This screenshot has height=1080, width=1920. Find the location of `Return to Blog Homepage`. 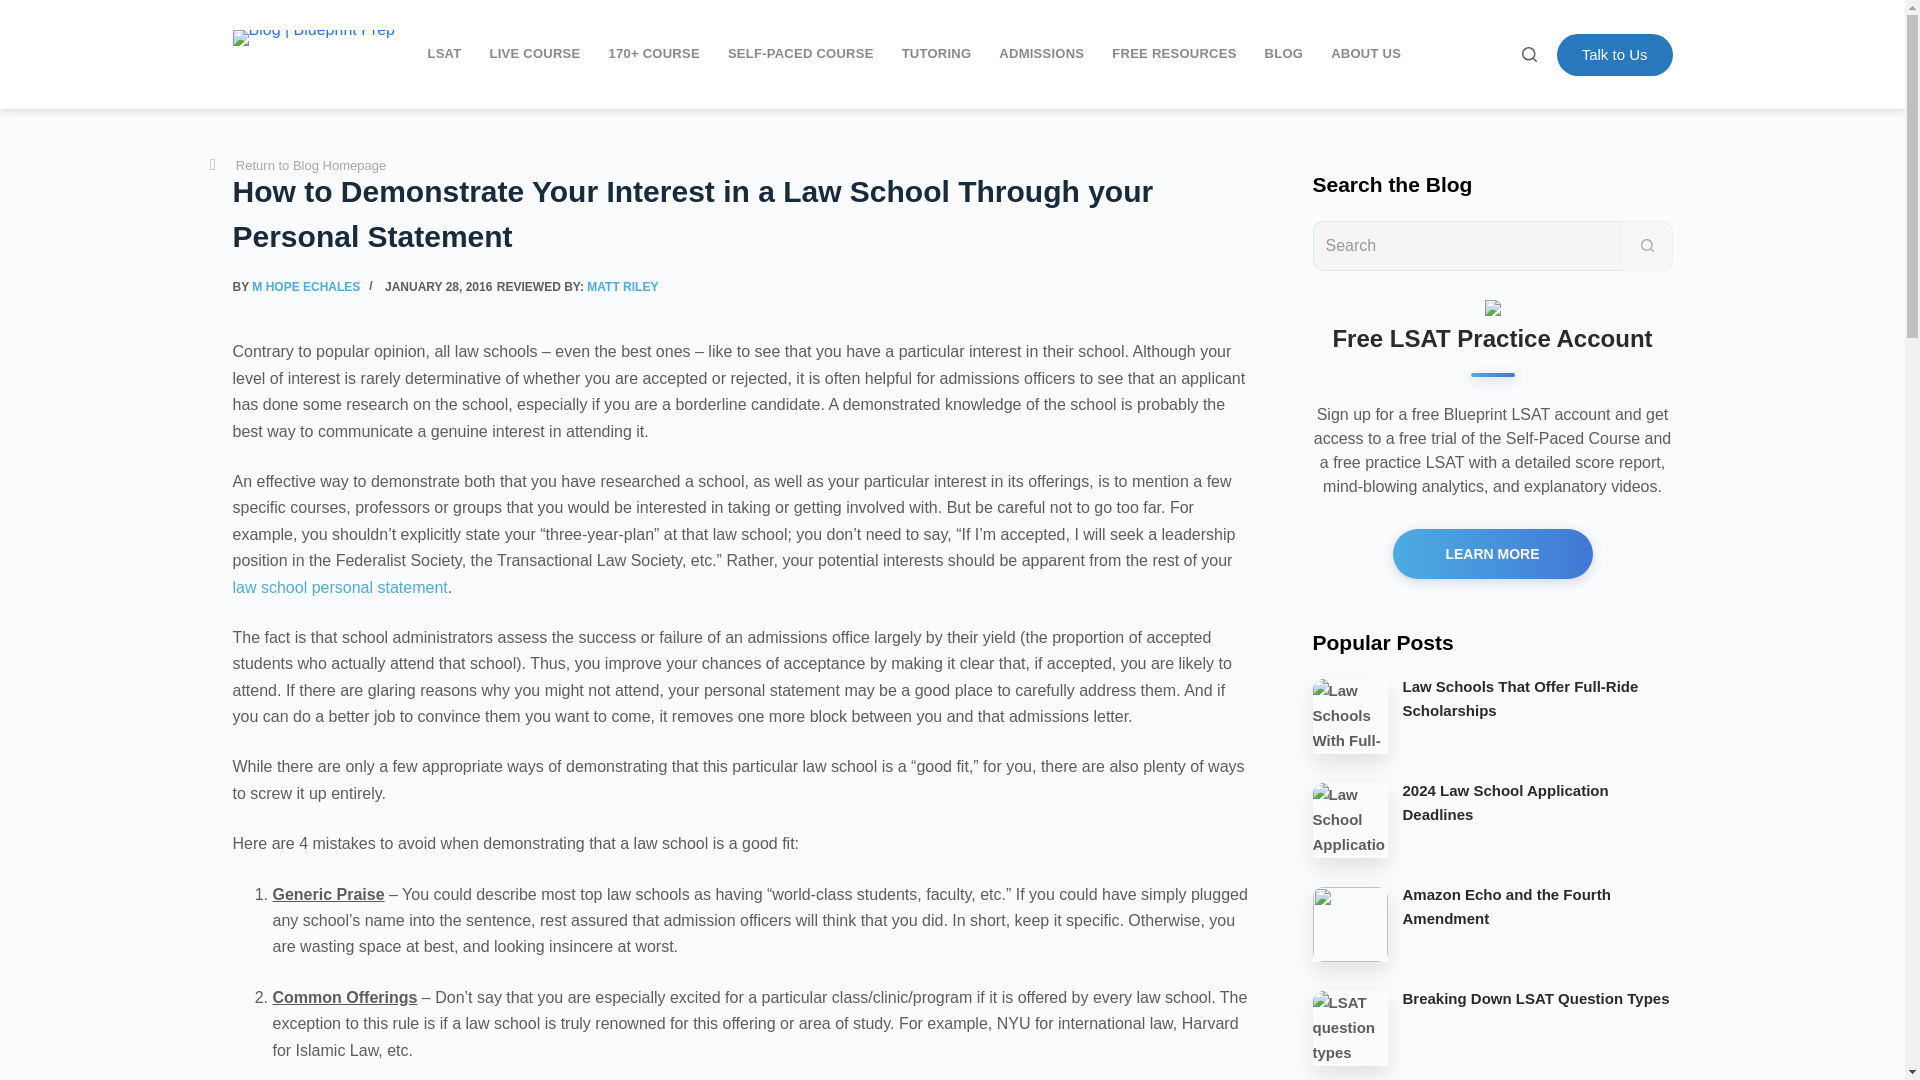

Return to Blog Homepage is located at coordinates (297, 166).